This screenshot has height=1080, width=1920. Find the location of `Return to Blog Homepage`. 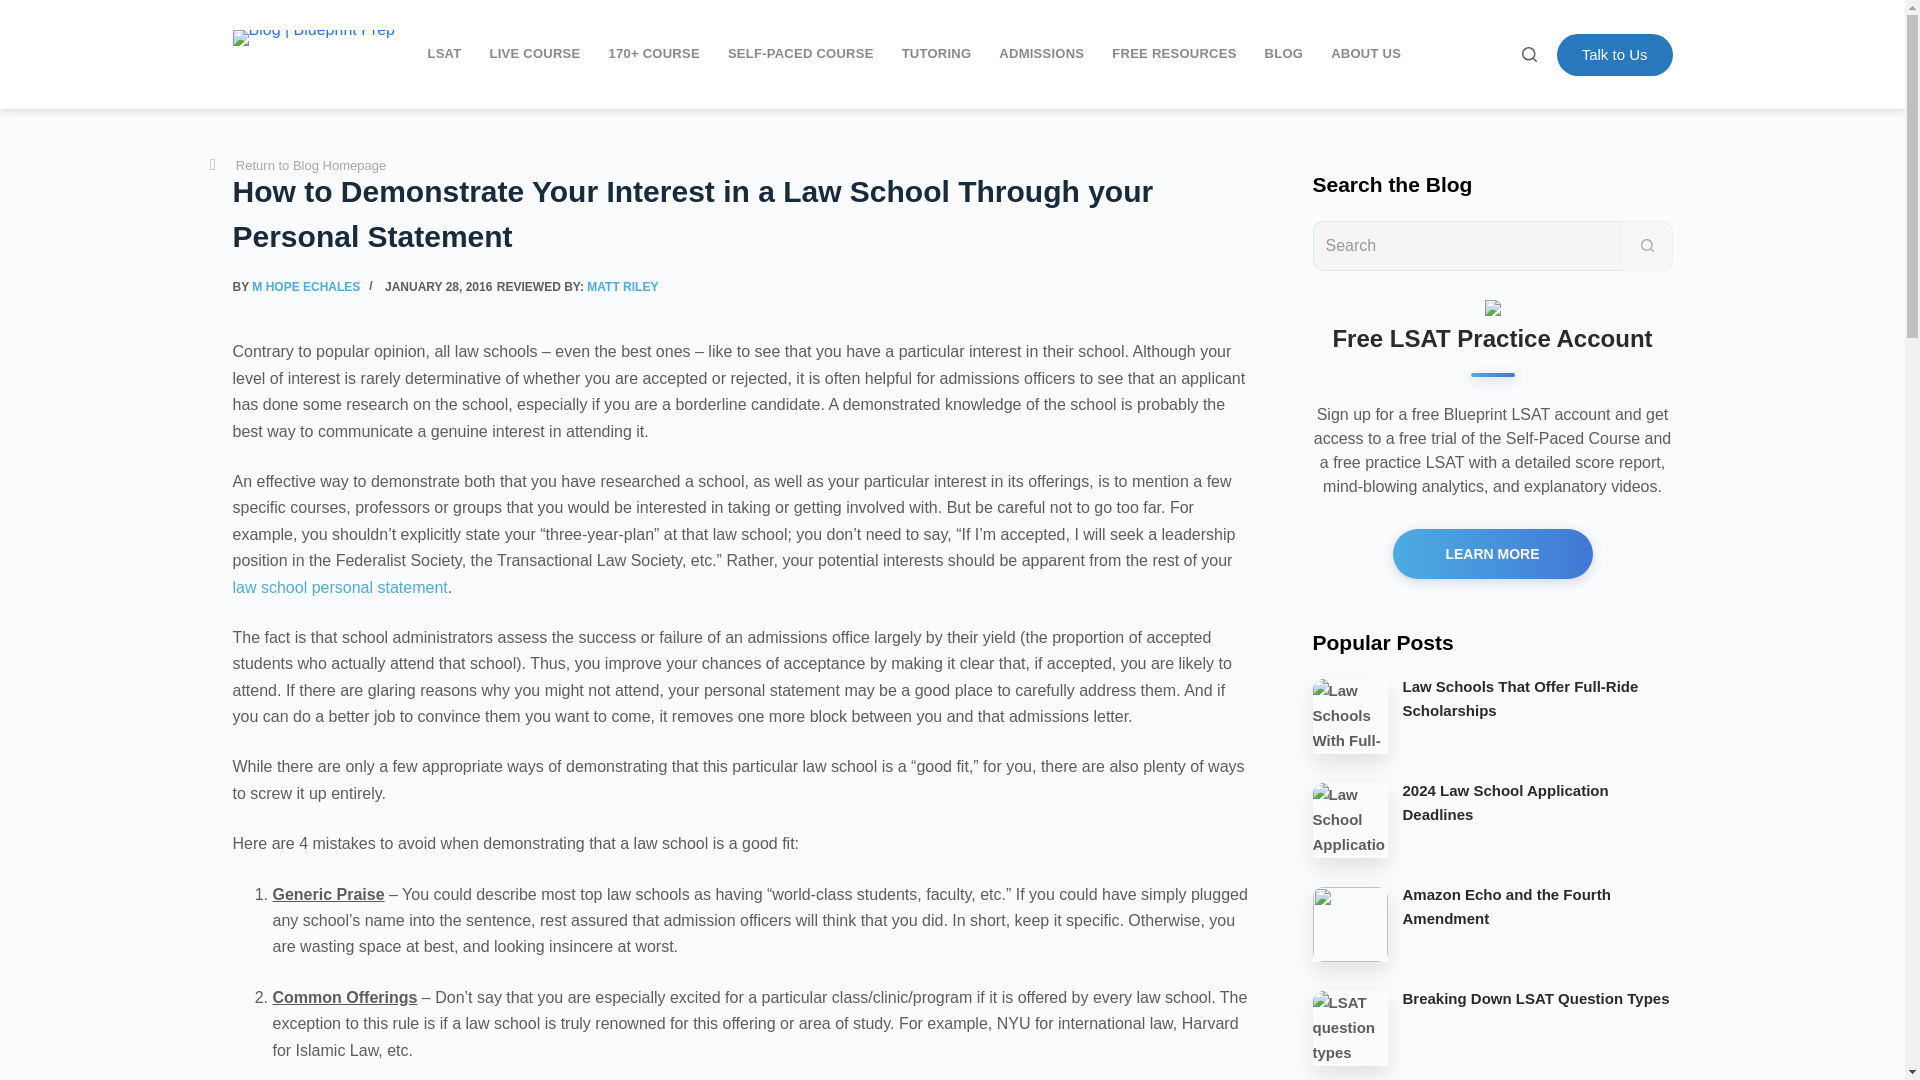

Return to Blog Homepage is located at coordinates (297, 166).